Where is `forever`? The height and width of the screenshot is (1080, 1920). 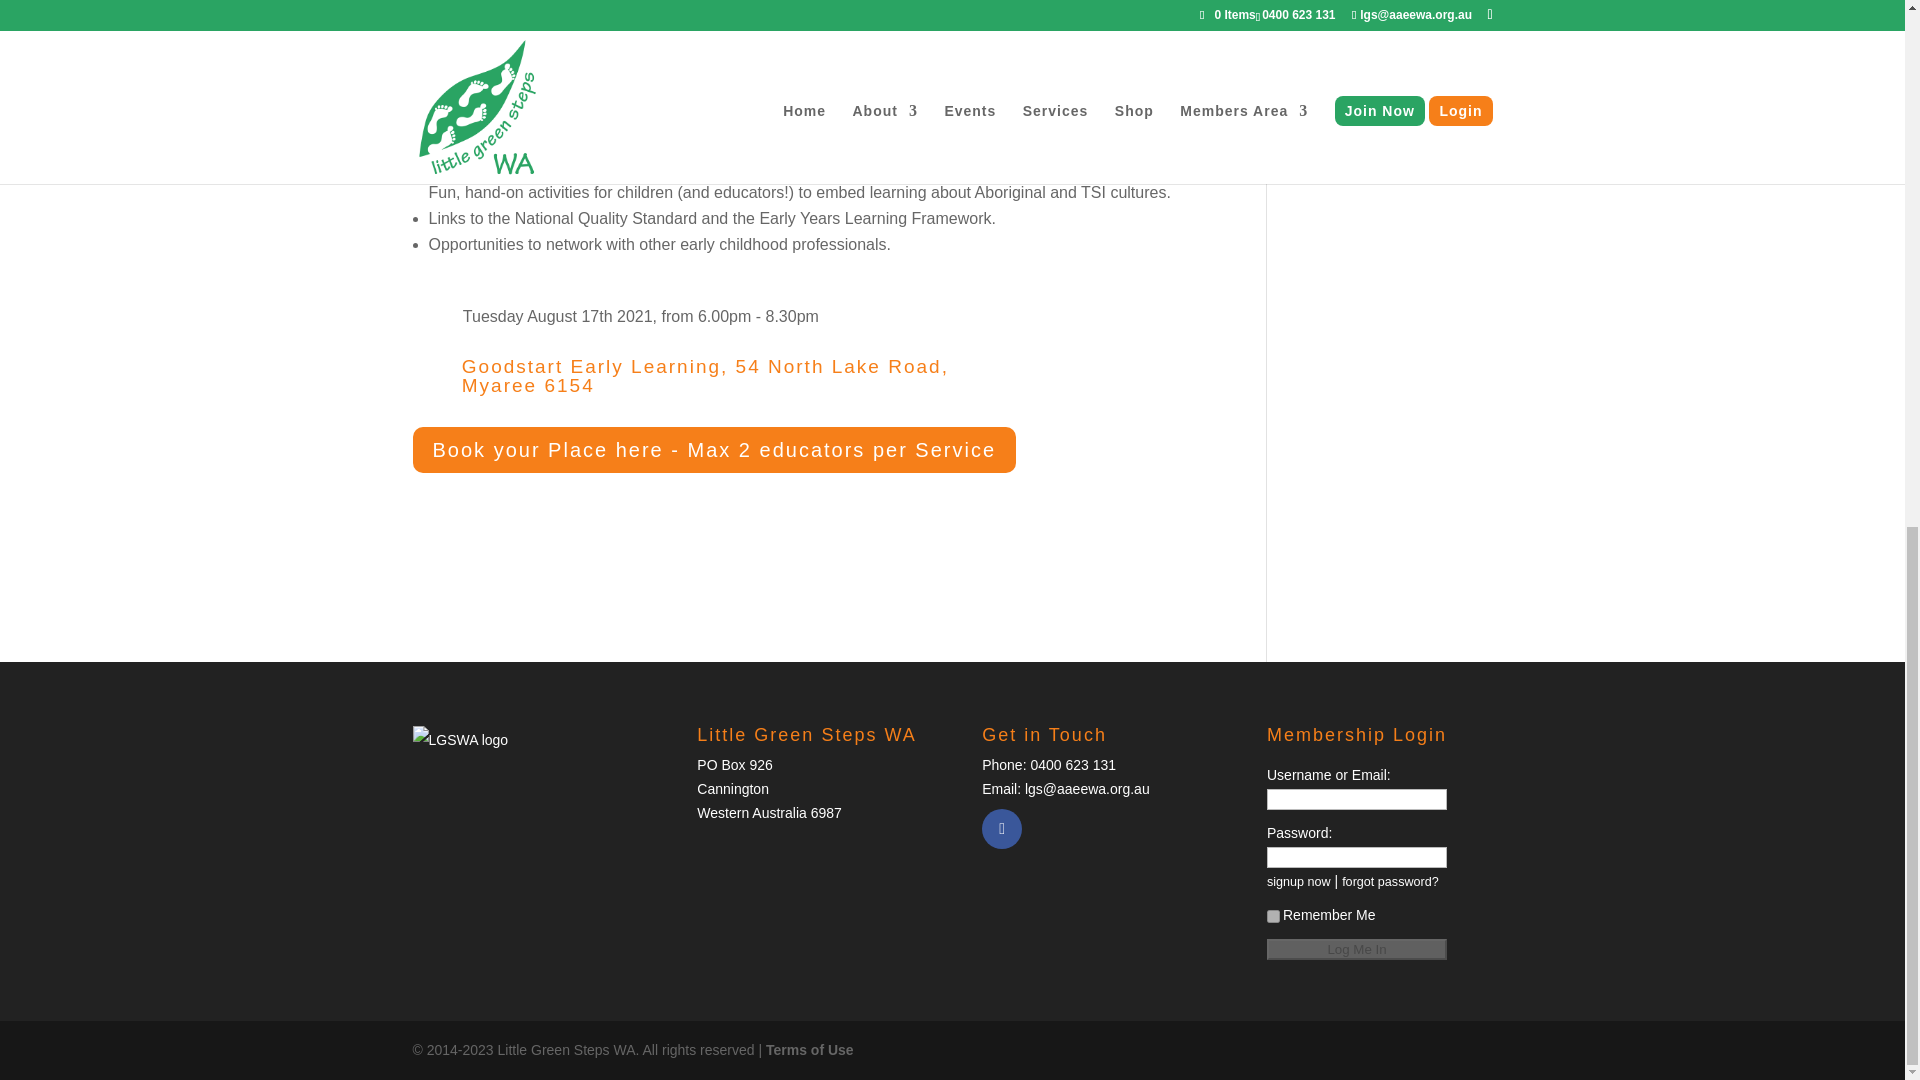 forever is located at coordinates (1274, 916).